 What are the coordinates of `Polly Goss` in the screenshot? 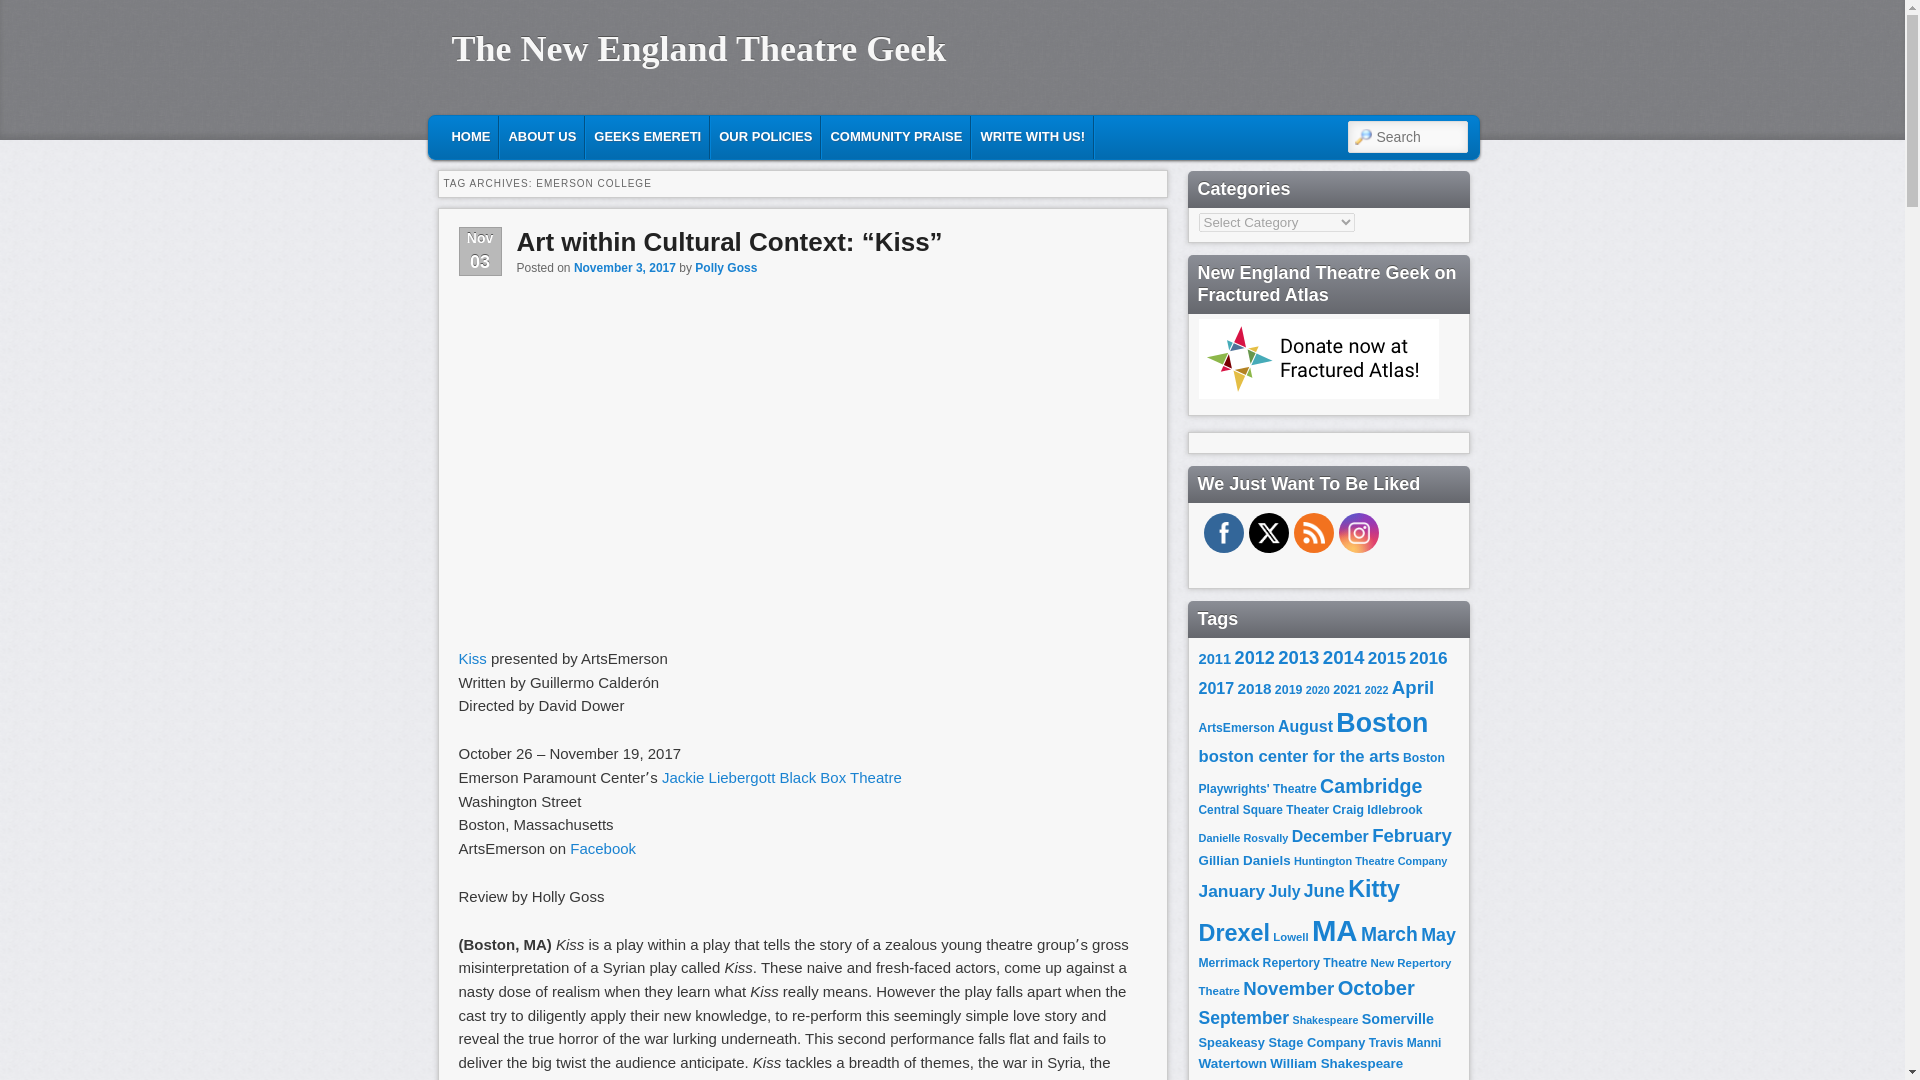 It's located at (726, 268).